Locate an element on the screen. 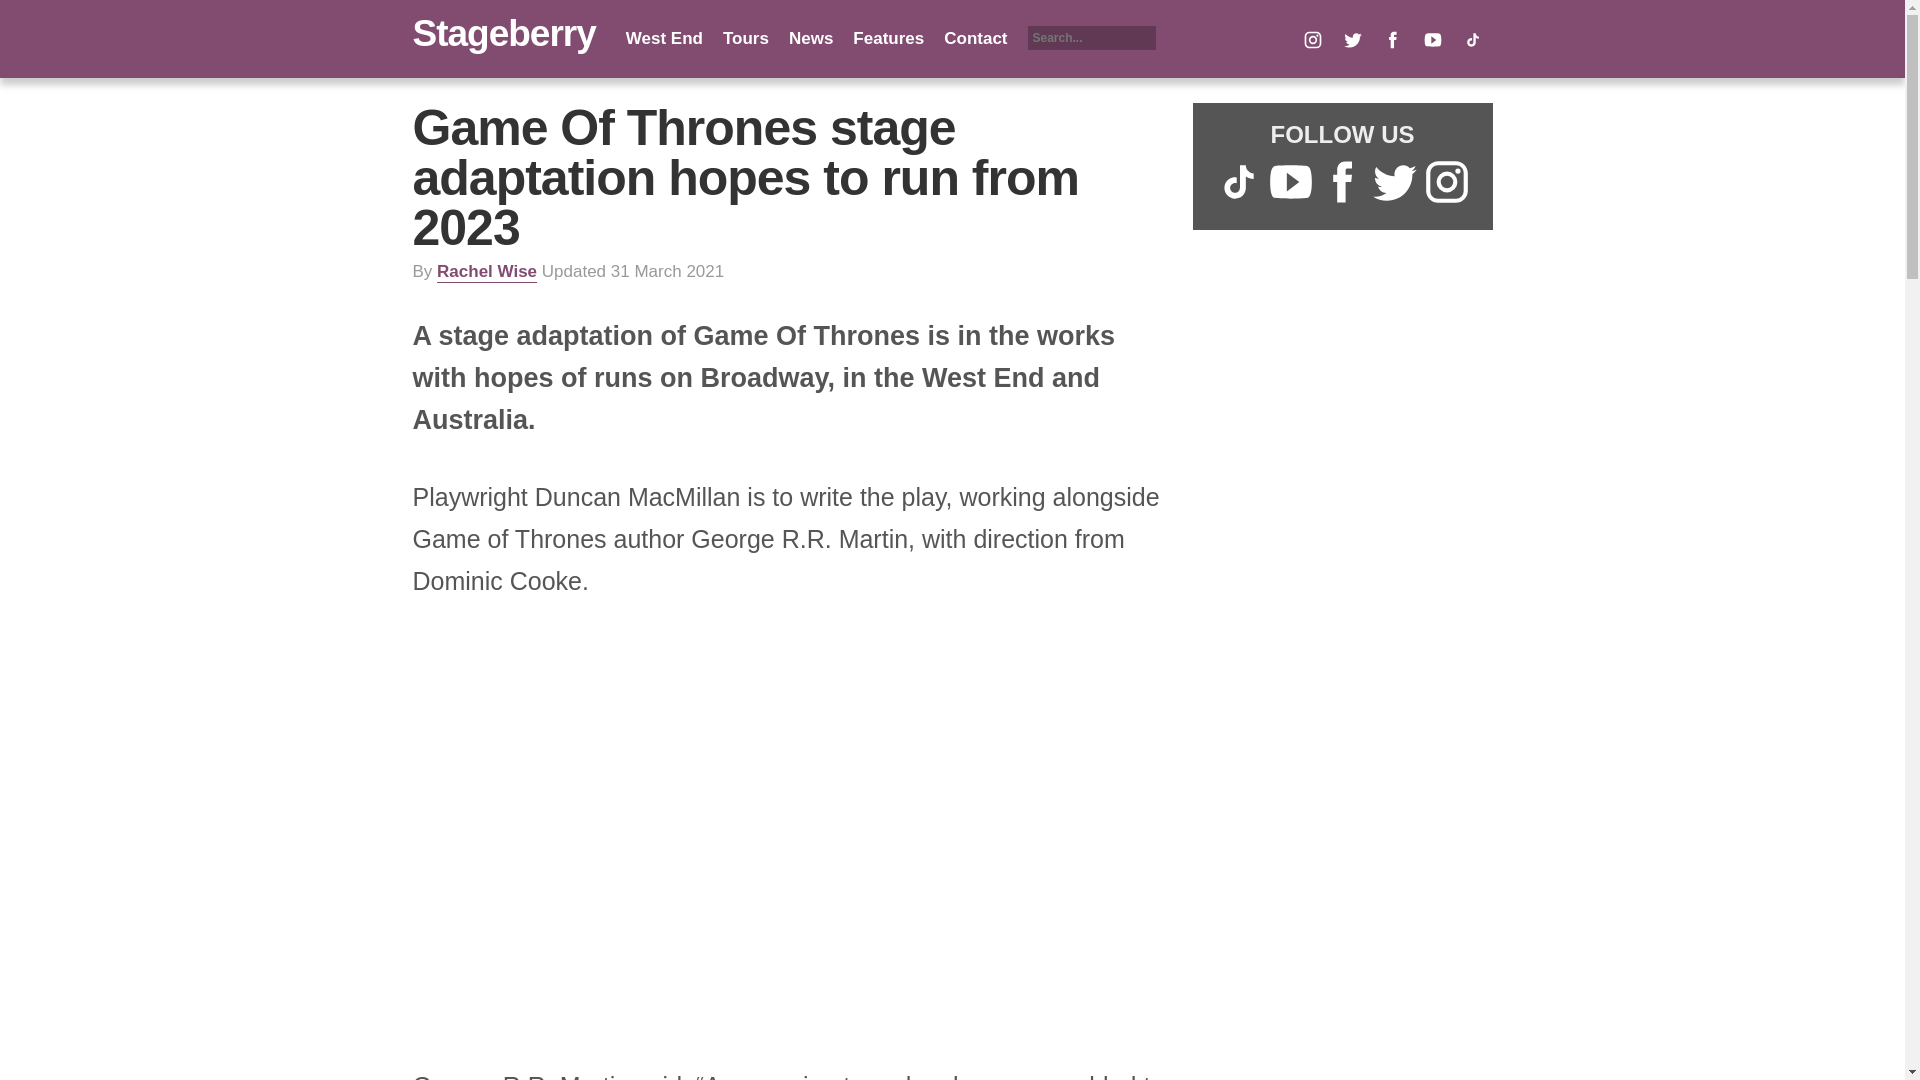  Stageberry is located at coordinates (504, 33).